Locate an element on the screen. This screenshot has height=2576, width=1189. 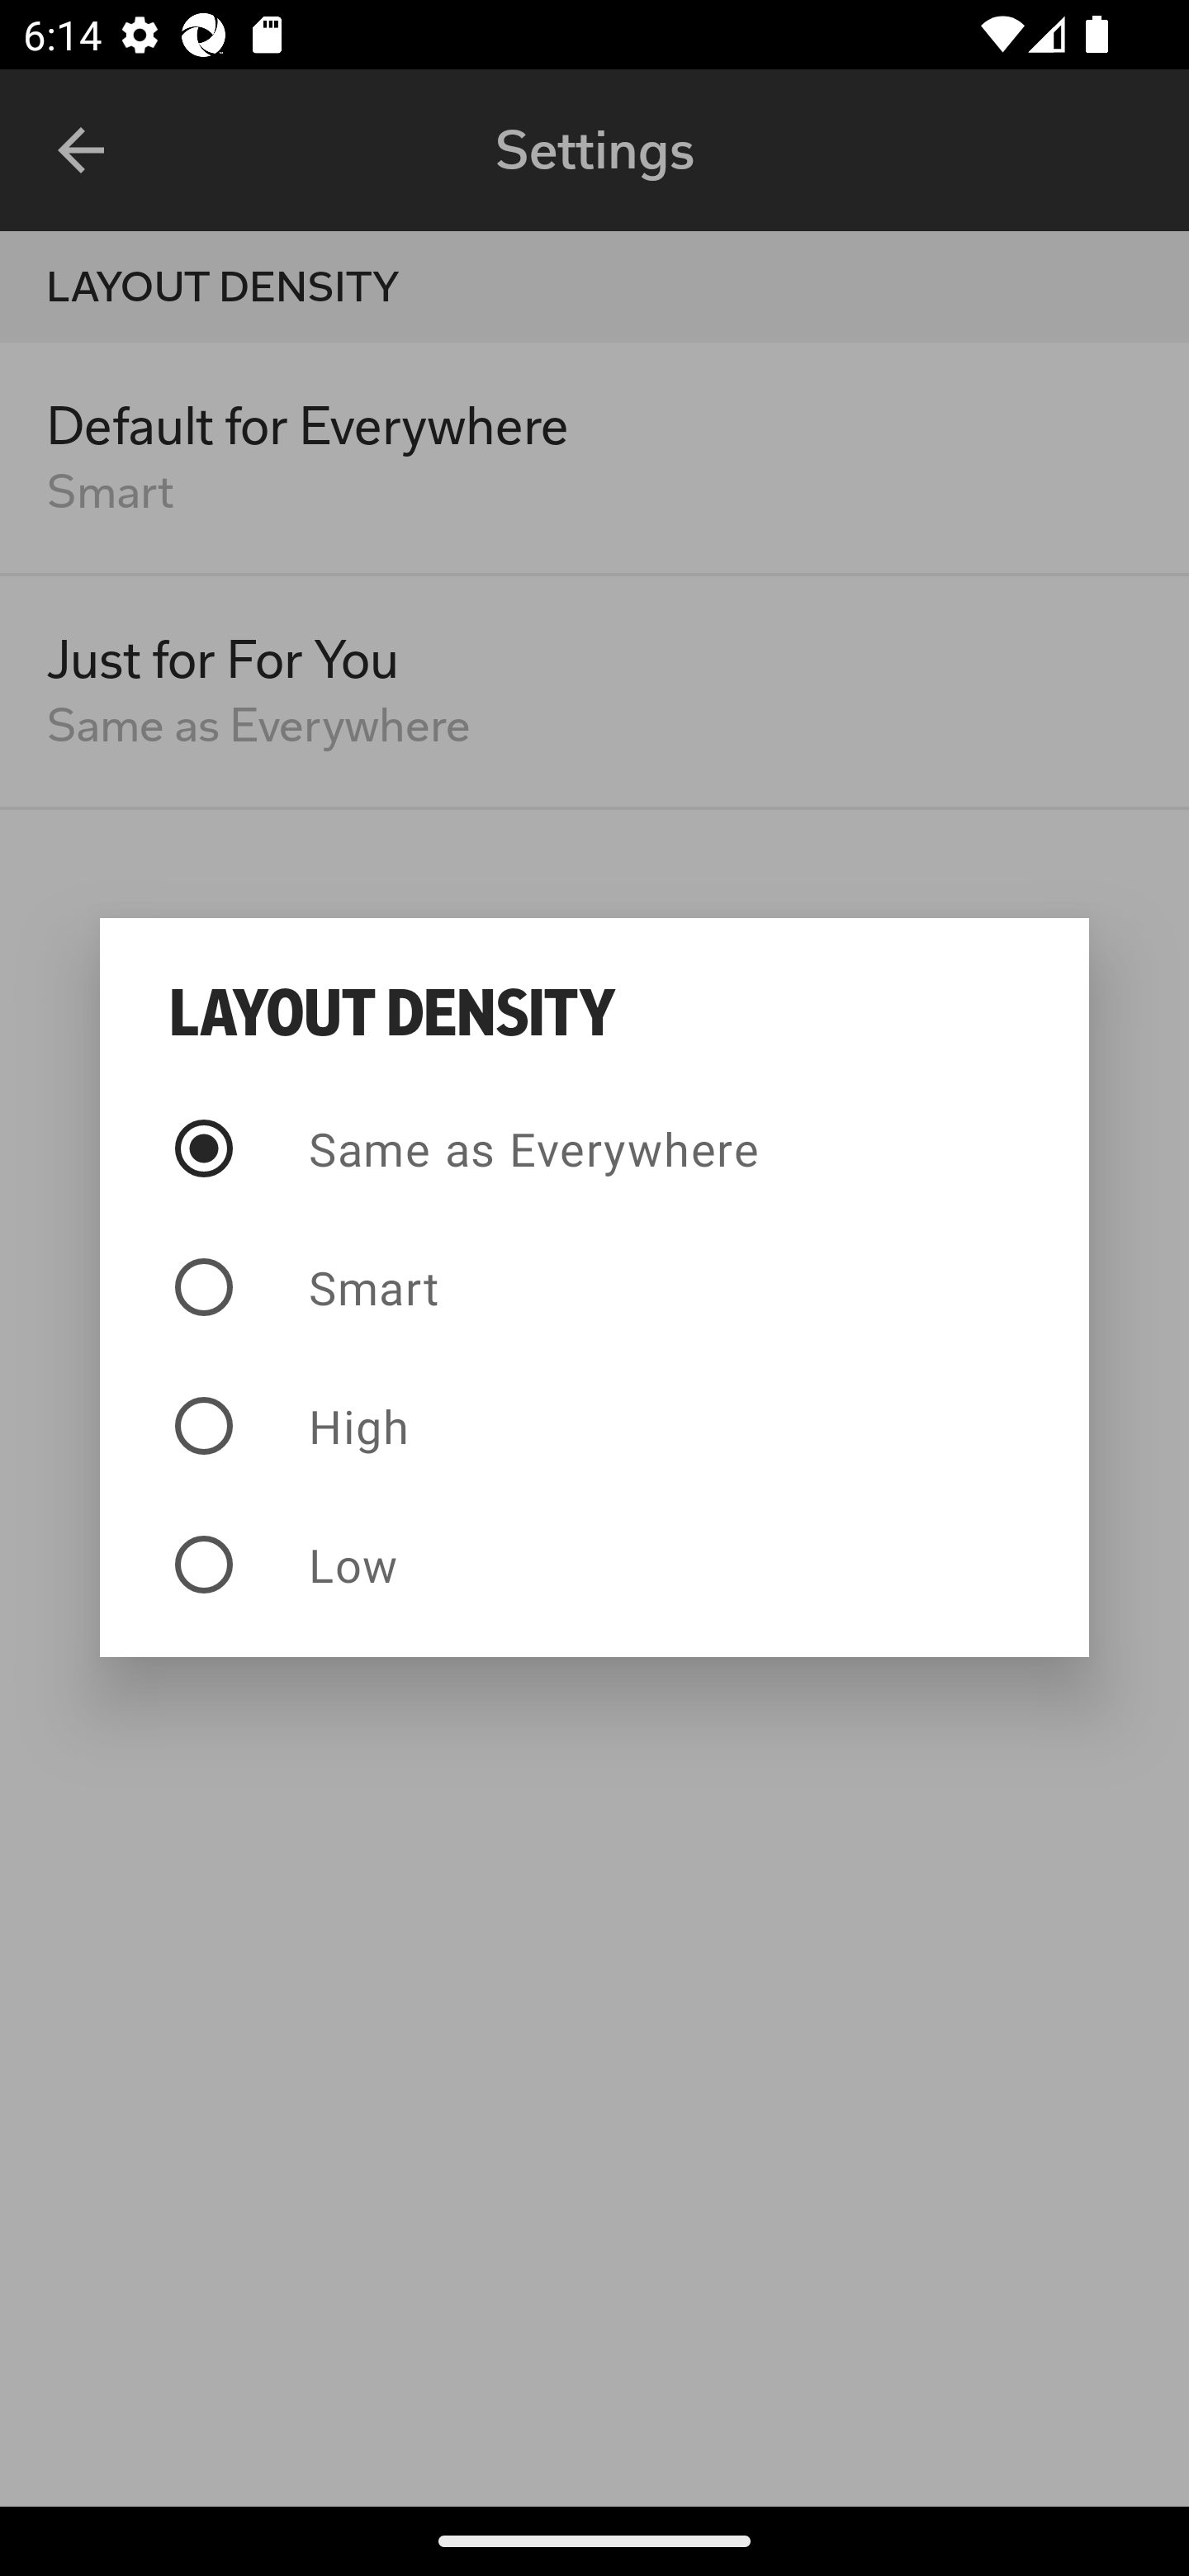
High is located at coordinates (594, 1425).